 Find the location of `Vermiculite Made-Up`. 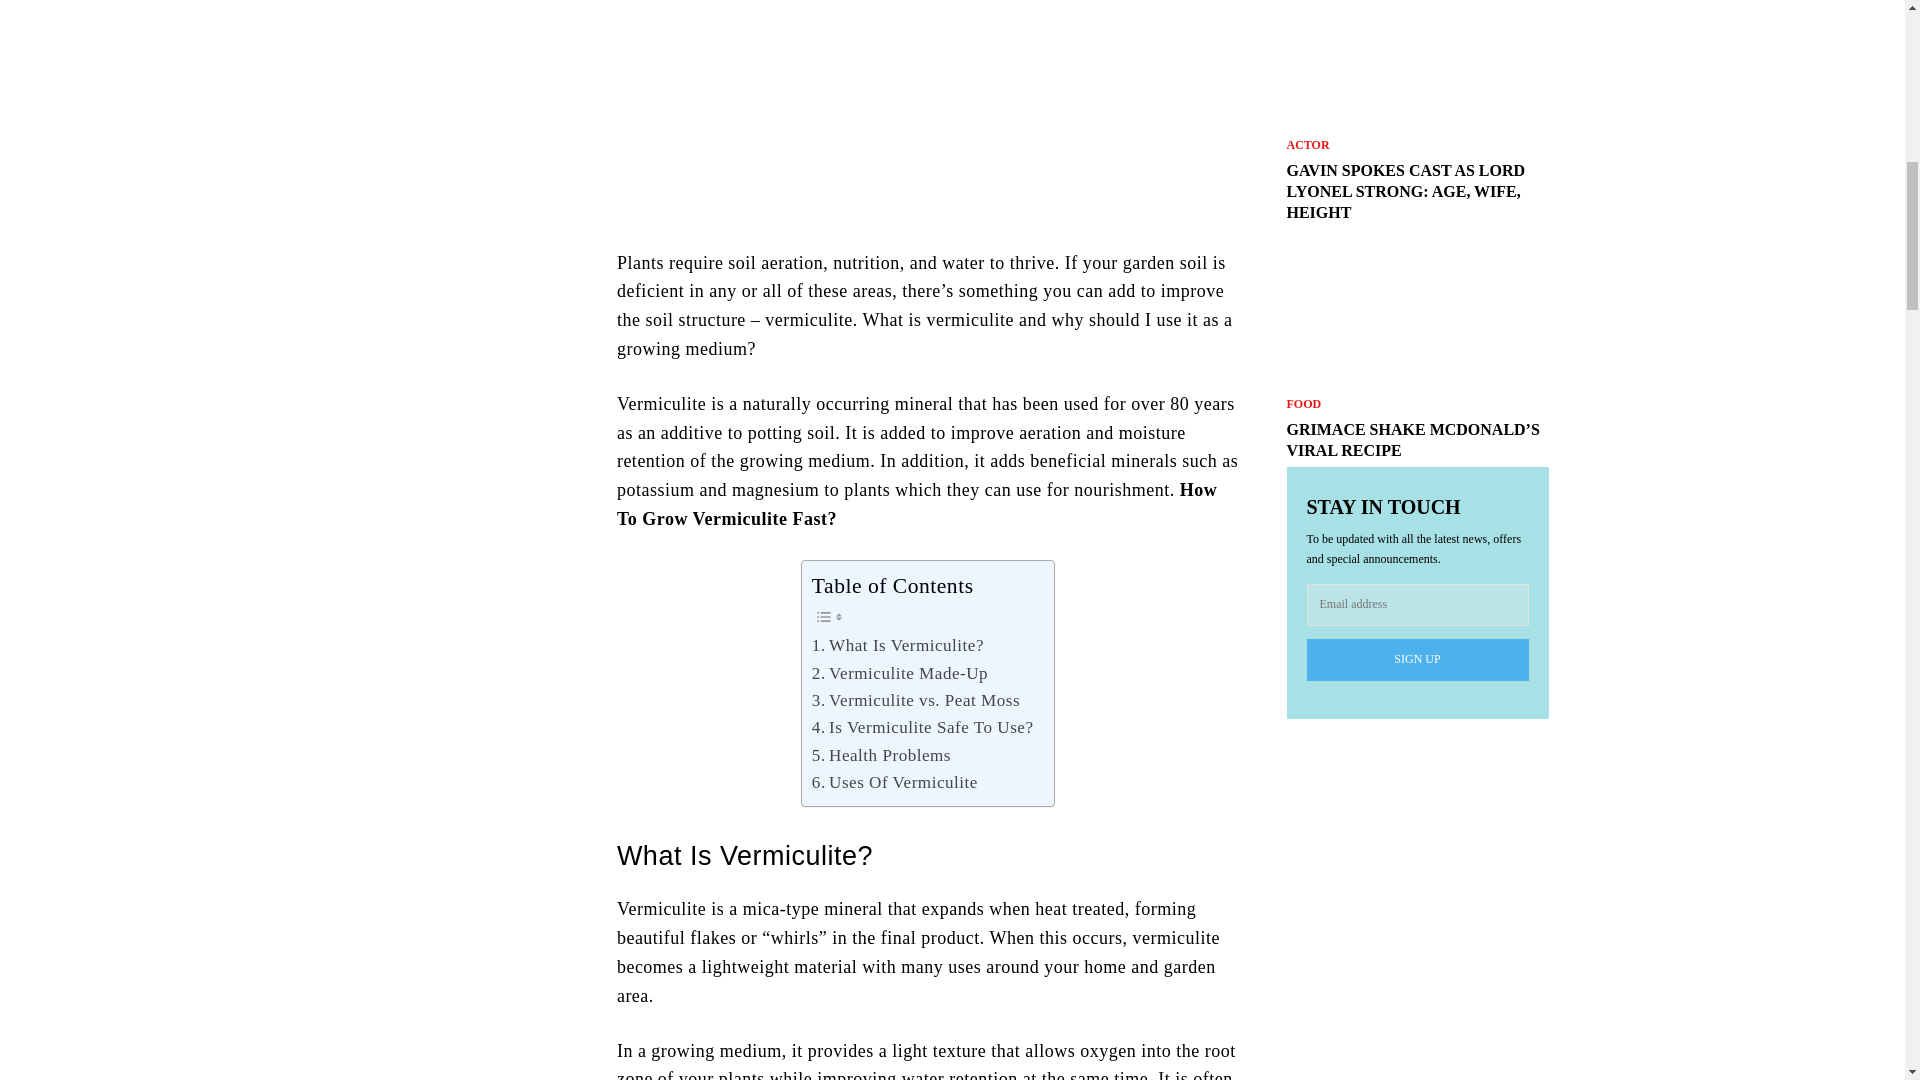

Vermiculite Made-Up is located at coordinates (900, 672).